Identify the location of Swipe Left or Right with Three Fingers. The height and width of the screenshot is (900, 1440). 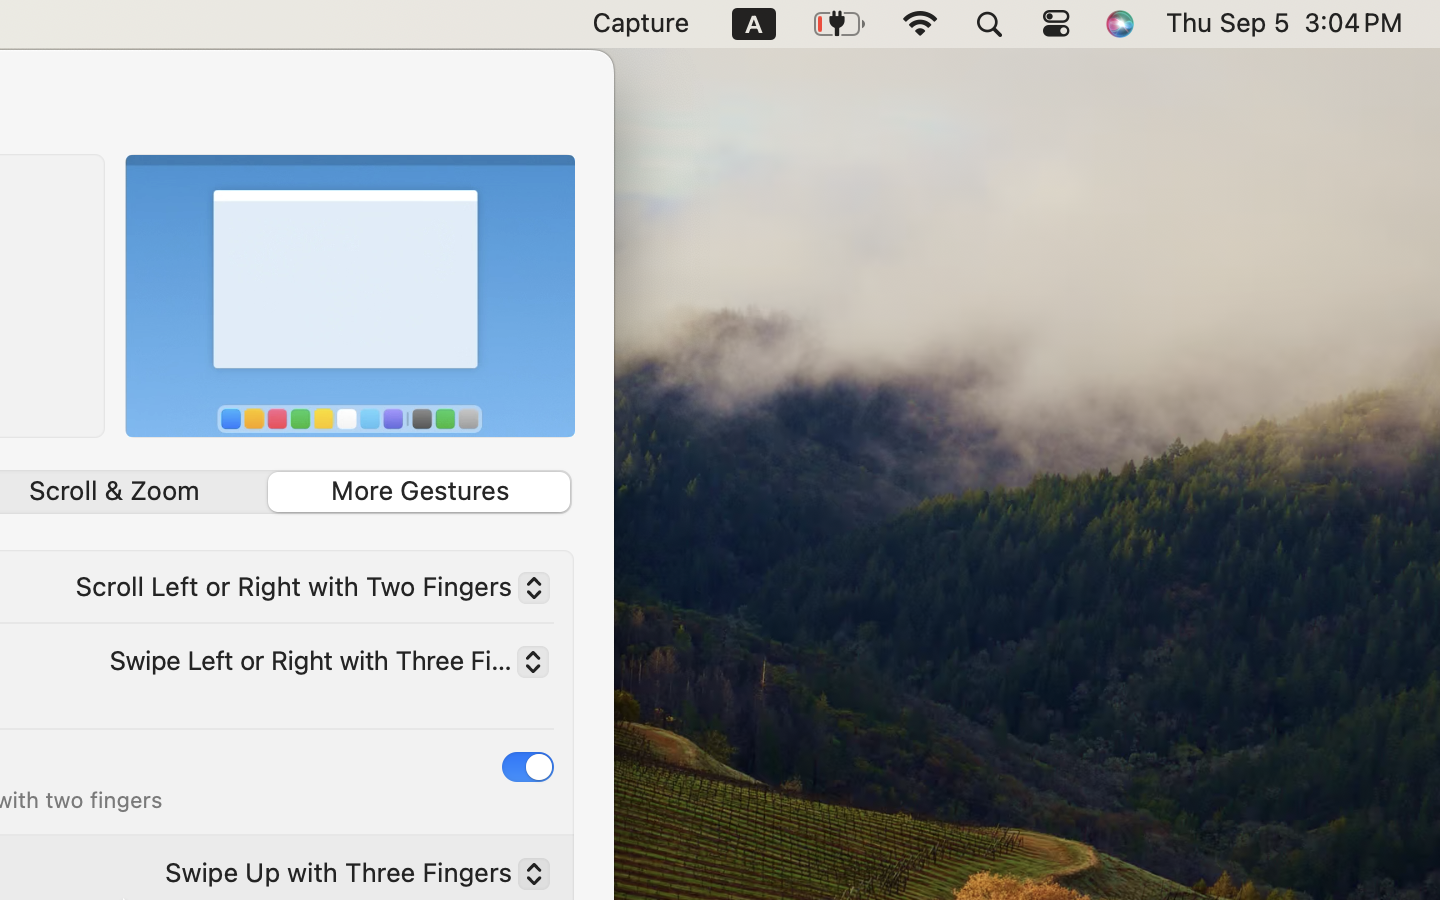
(322, 665).